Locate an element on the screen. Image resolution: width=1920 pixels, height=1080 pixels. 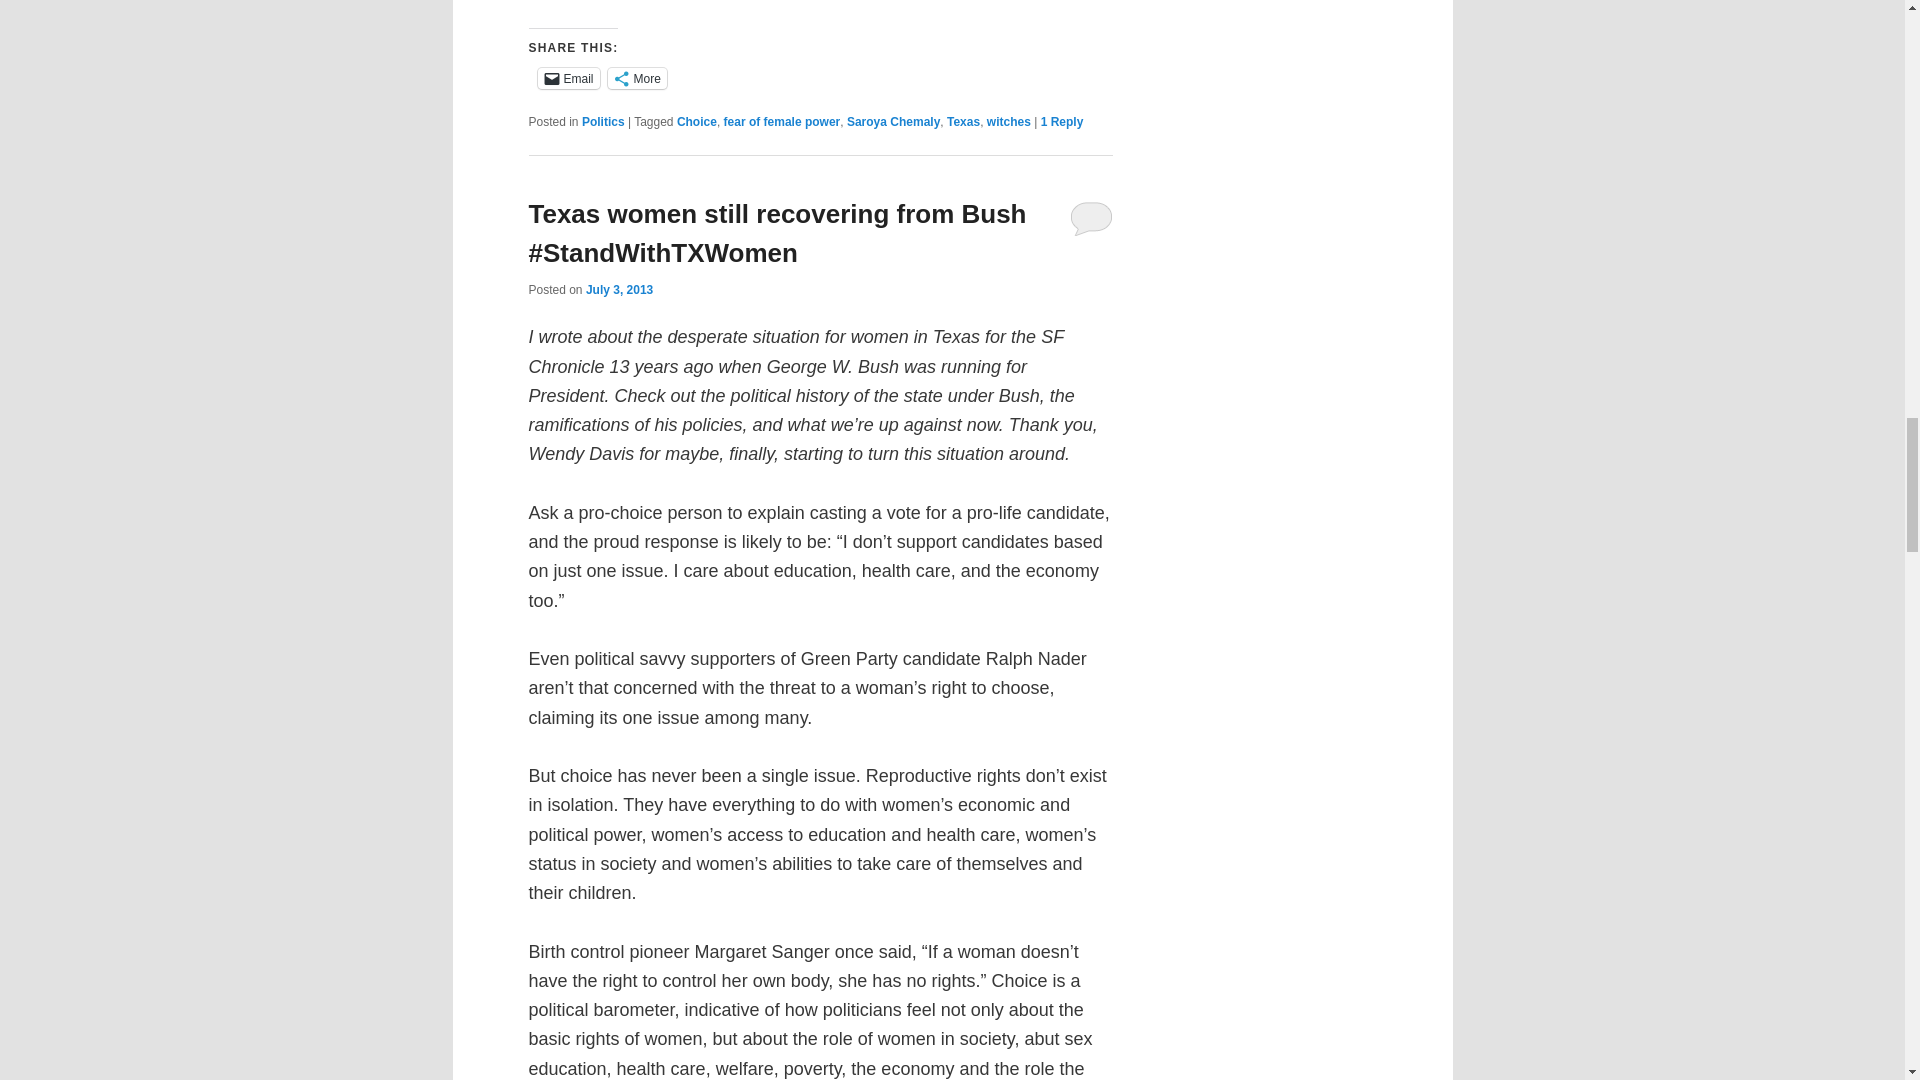
Choice is located at coordinates (696, 121).